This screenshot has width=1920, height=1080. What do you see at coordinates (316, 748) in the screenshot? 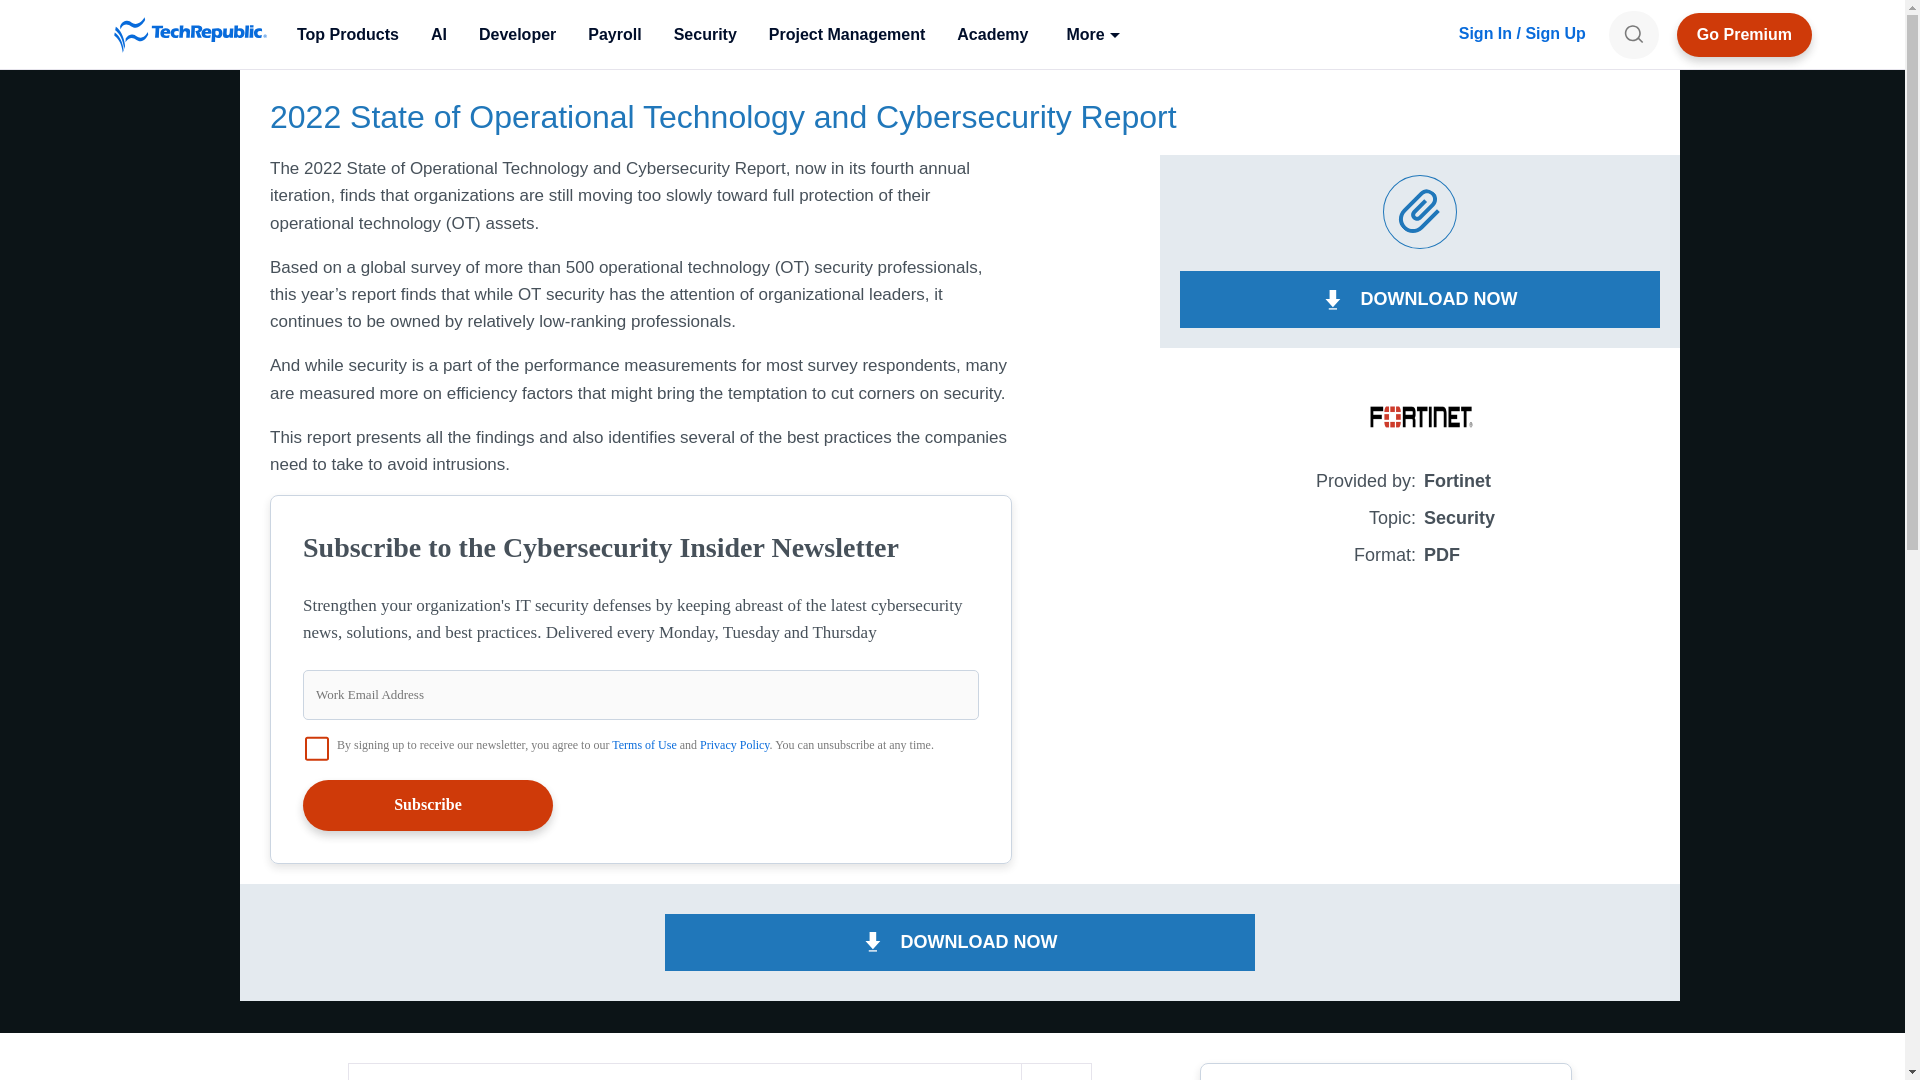
I see `on` at bounding box center [316, 748].